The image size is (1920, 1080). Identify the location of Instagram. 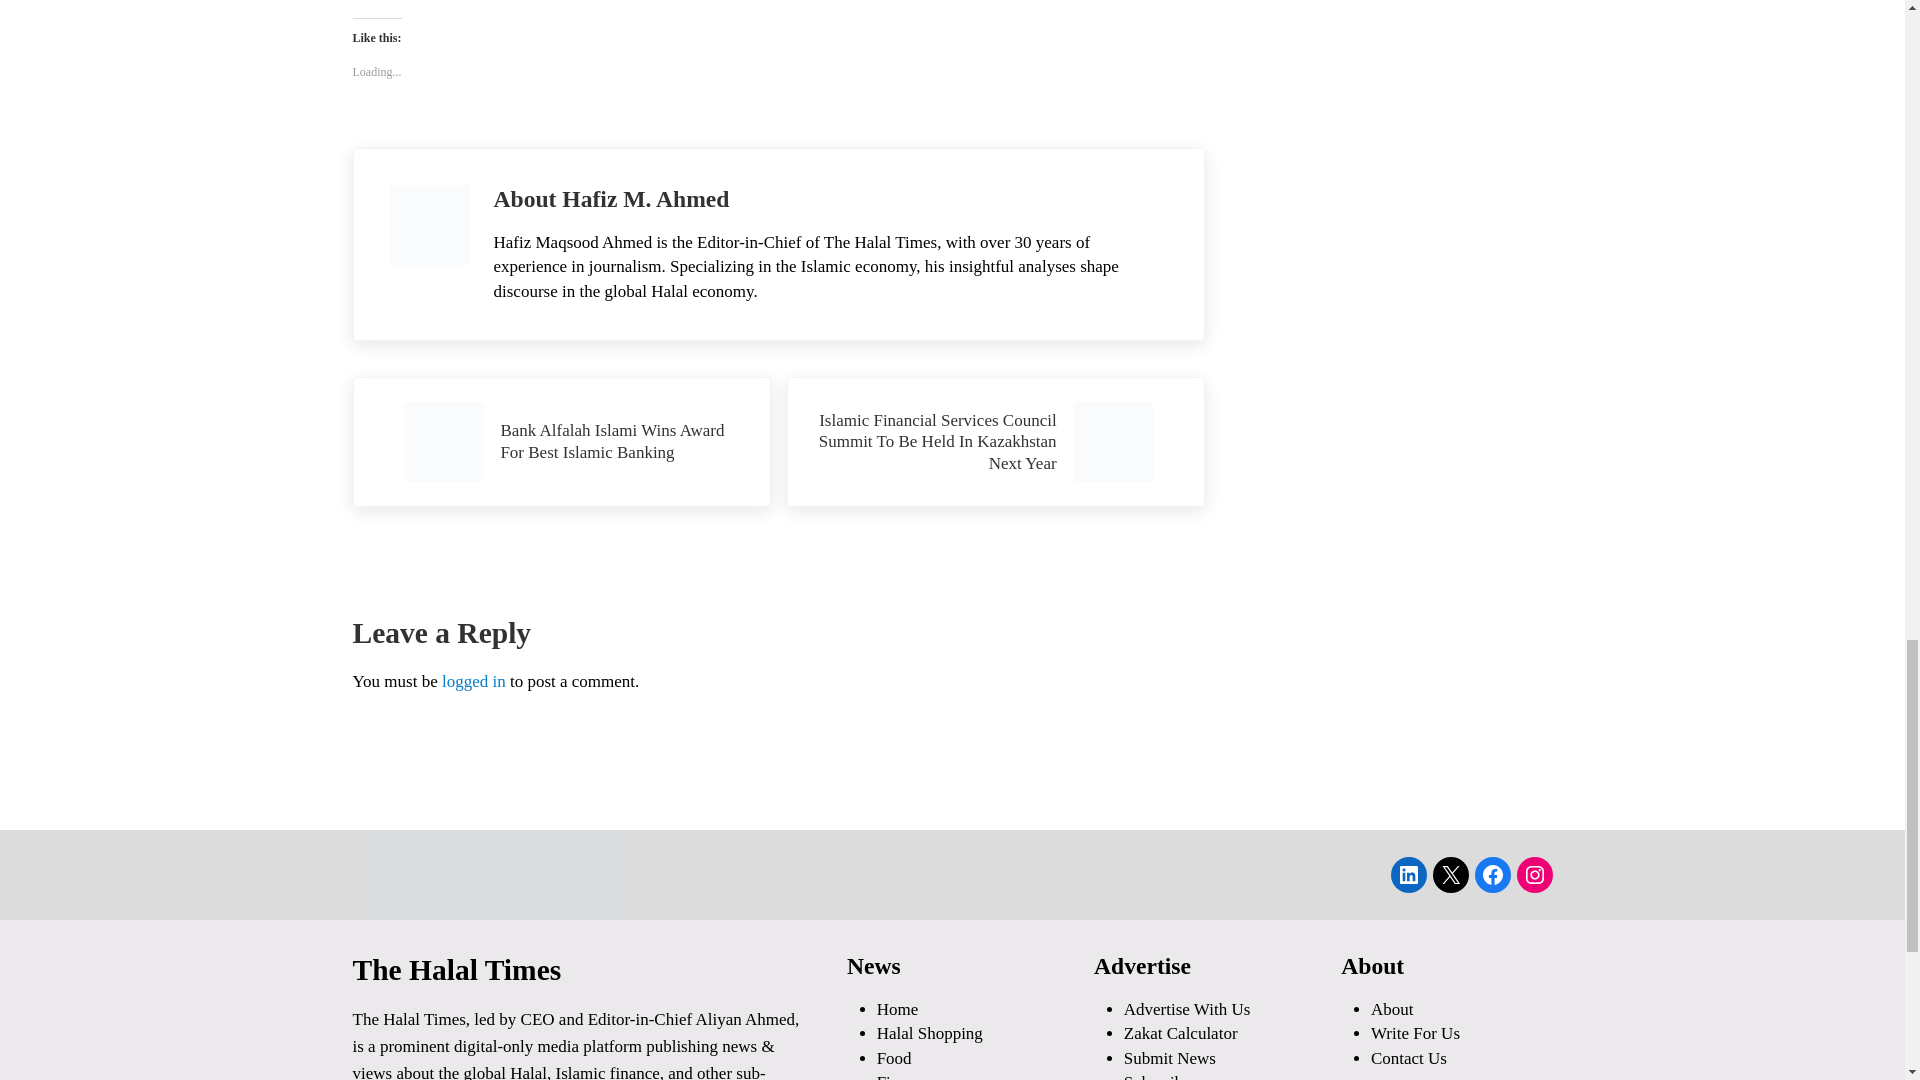
(1534, 875).